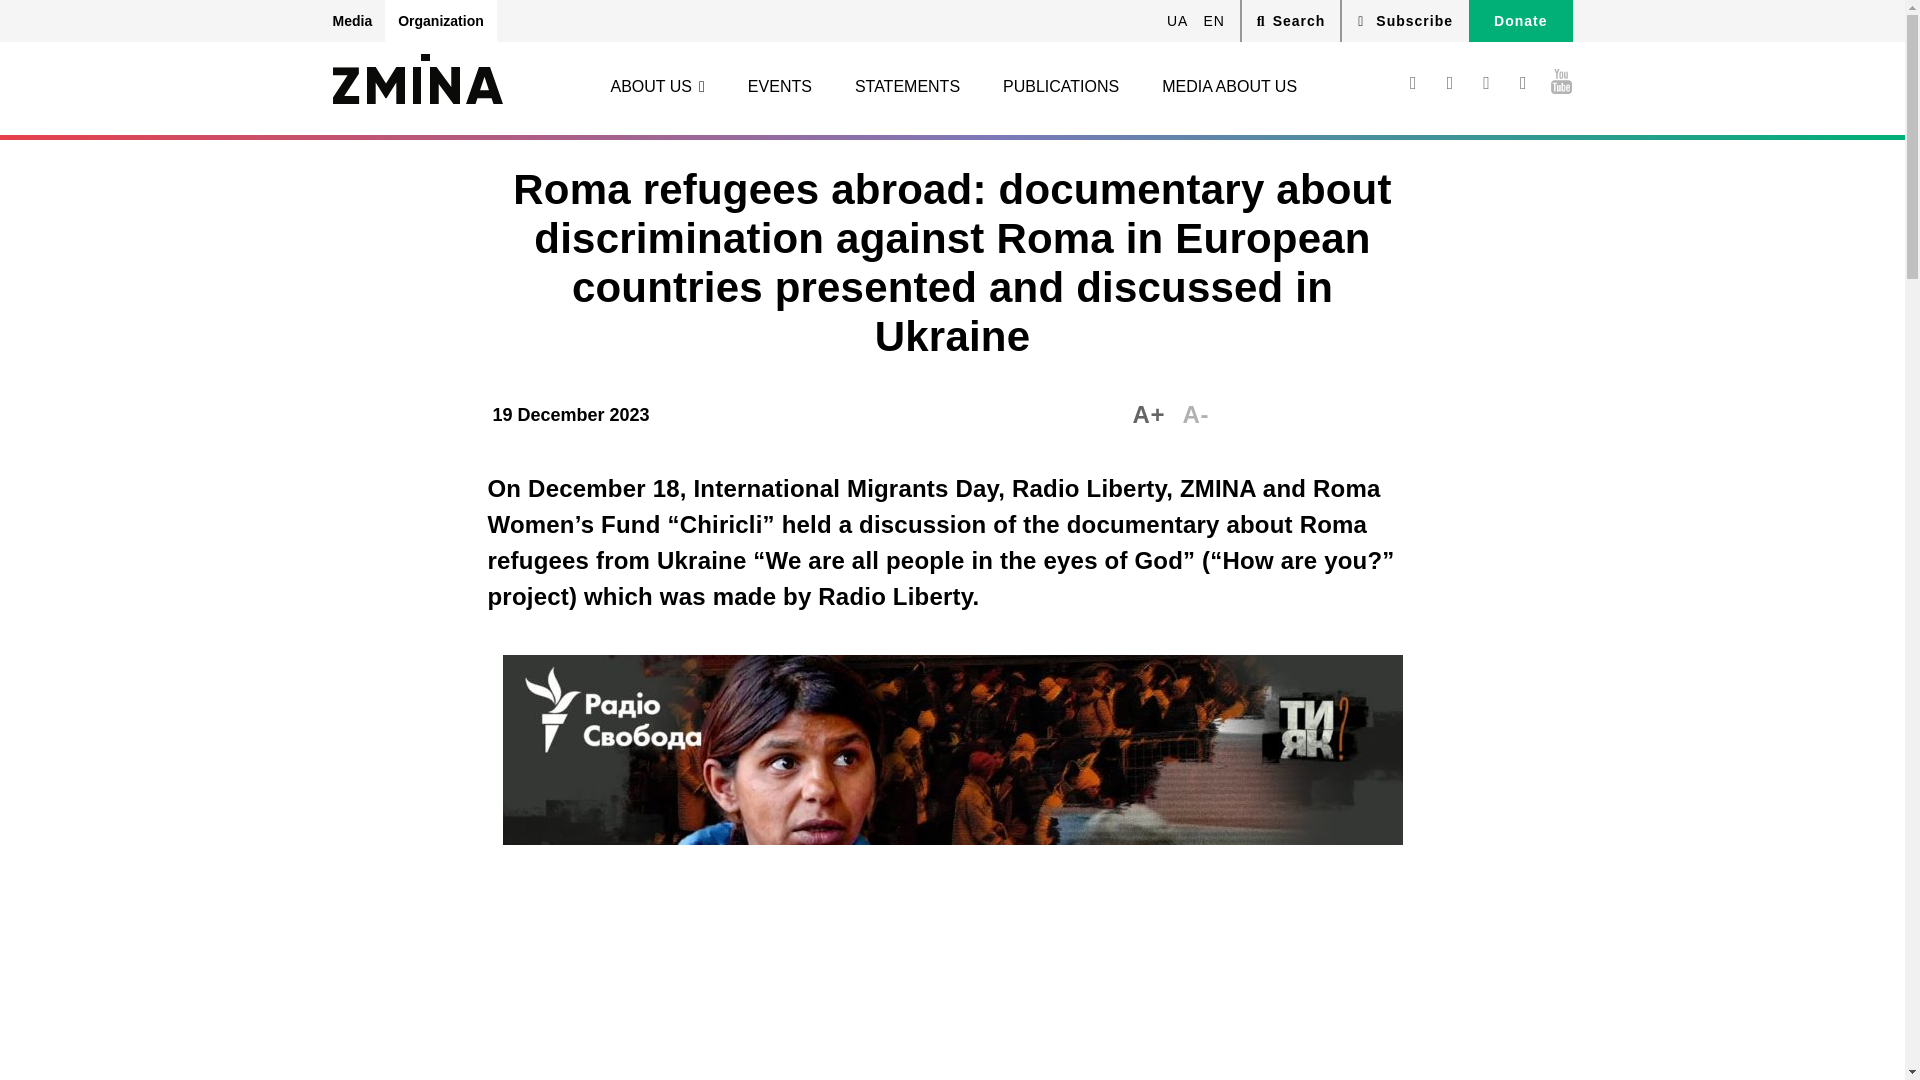 This screenshot has height=1080, width=1920. What do you see at coordinates (1405, 21) in the screenshot?
I see `Subscribe` at bounding box center [1405, 21].